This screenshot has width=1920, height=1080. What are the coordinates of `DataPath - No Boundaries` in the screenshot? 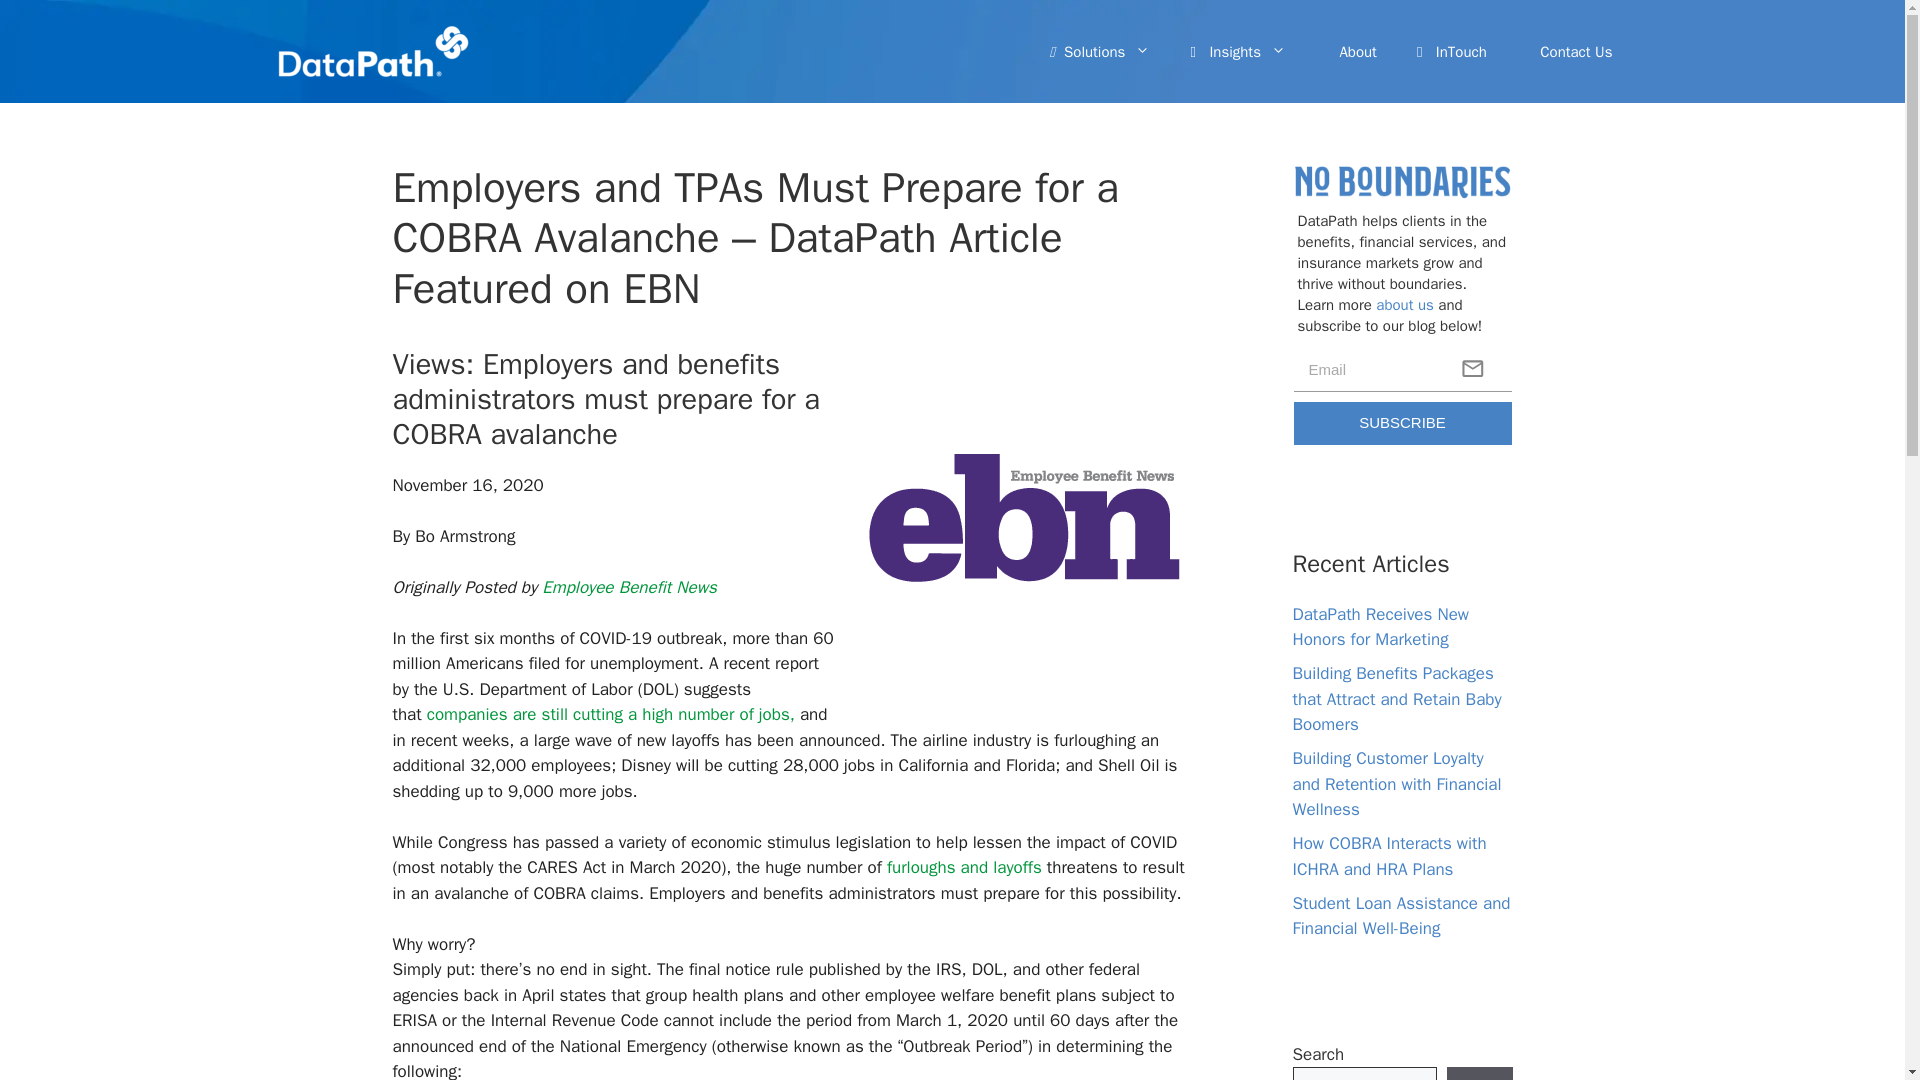 It's located at (1402, 181).